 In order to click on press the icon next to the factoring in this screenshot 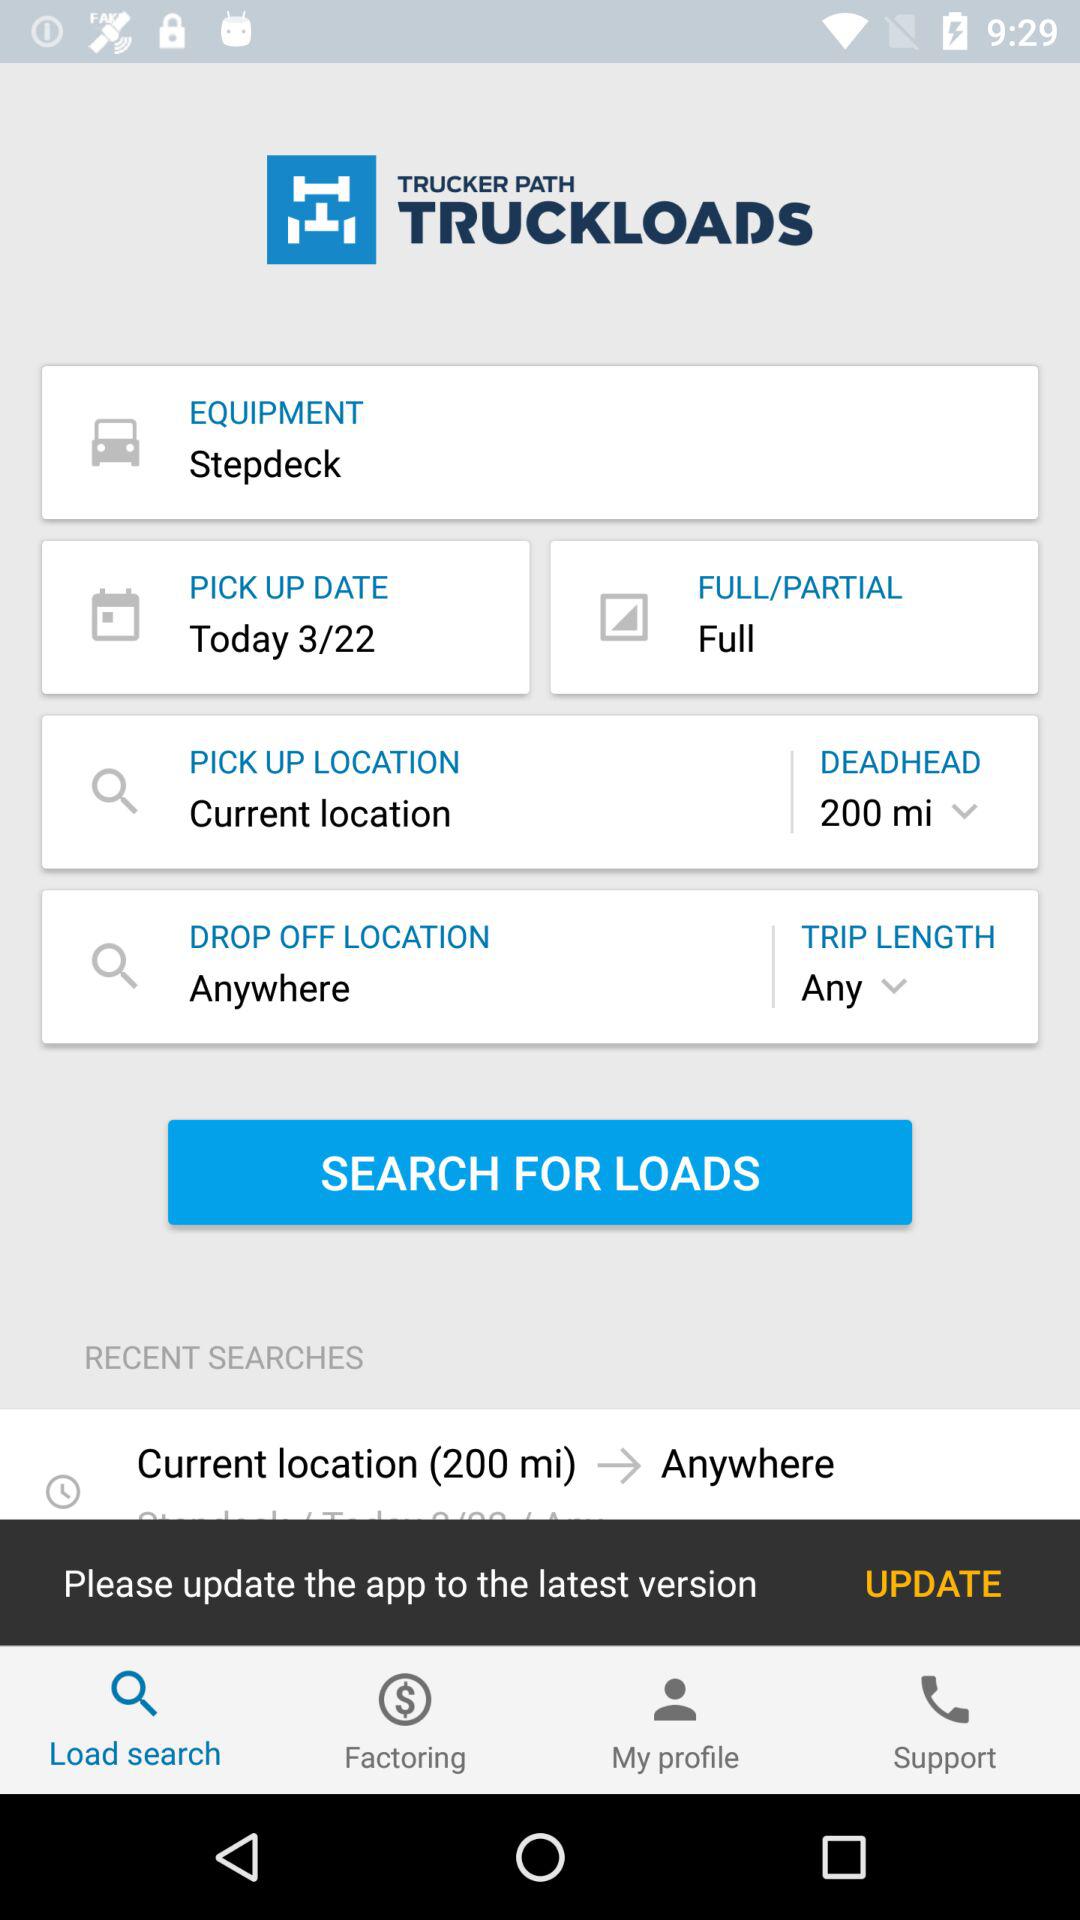, I will do `click(135, 1720)`.